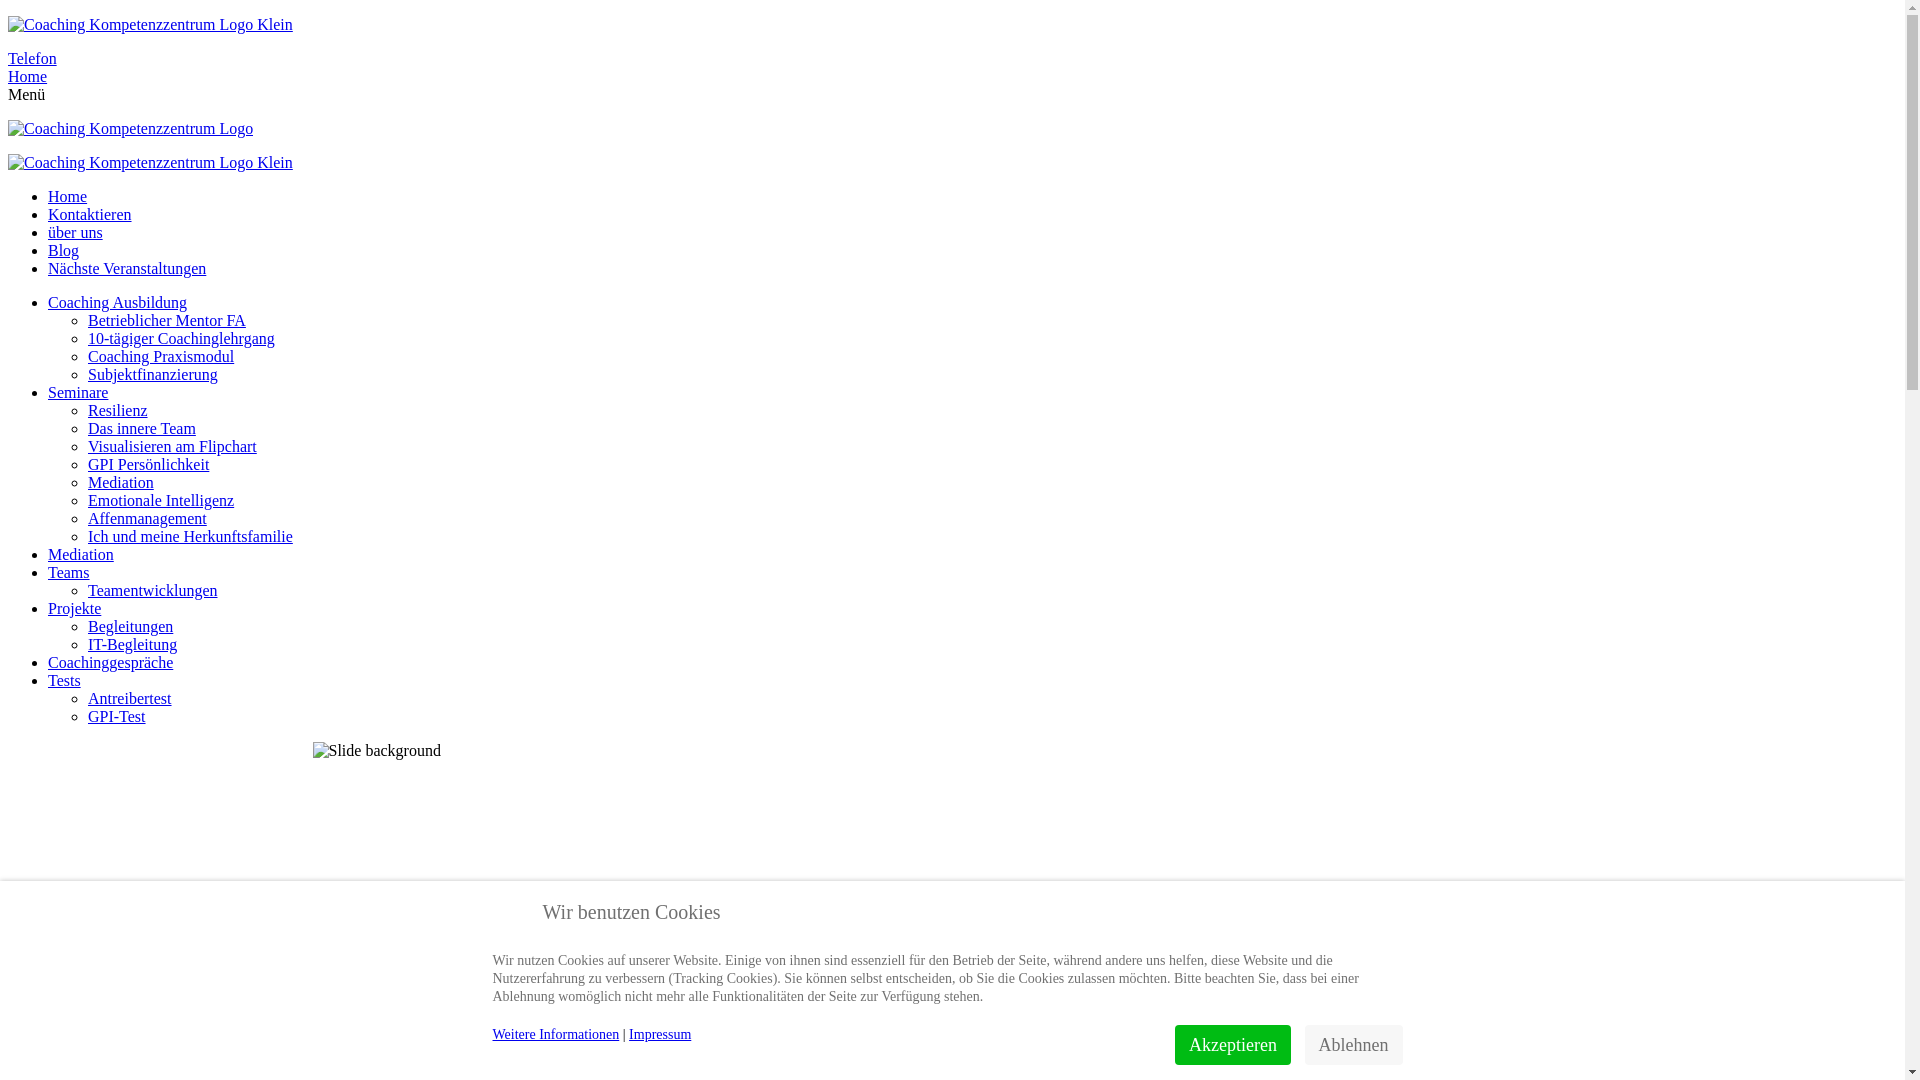 The image size is (1920, 1080). What do you see at coordinates (130, 626) in the screenshot?
I see `Begleitungen` at bounding box center [130, 626].